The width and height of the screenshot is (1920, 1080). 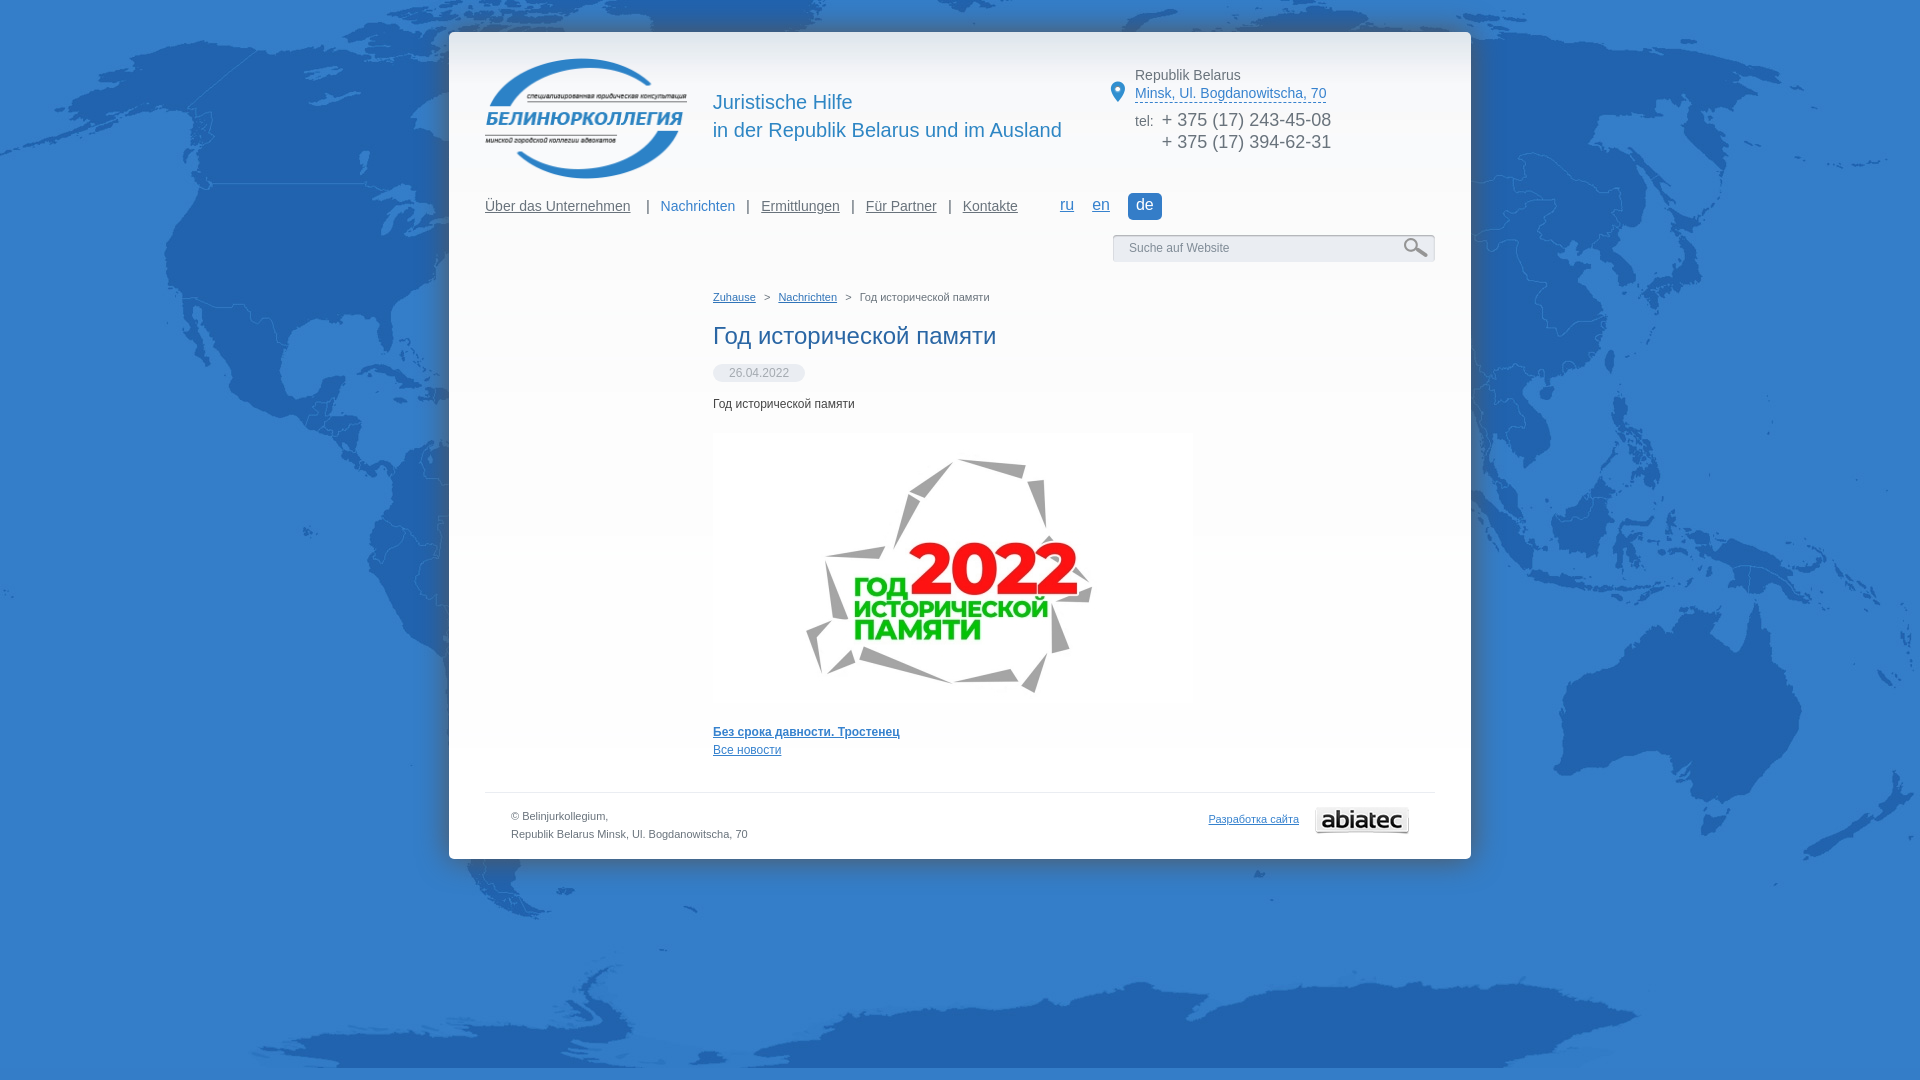 I want to click on Nachrichten, so click(x=698, y=206).